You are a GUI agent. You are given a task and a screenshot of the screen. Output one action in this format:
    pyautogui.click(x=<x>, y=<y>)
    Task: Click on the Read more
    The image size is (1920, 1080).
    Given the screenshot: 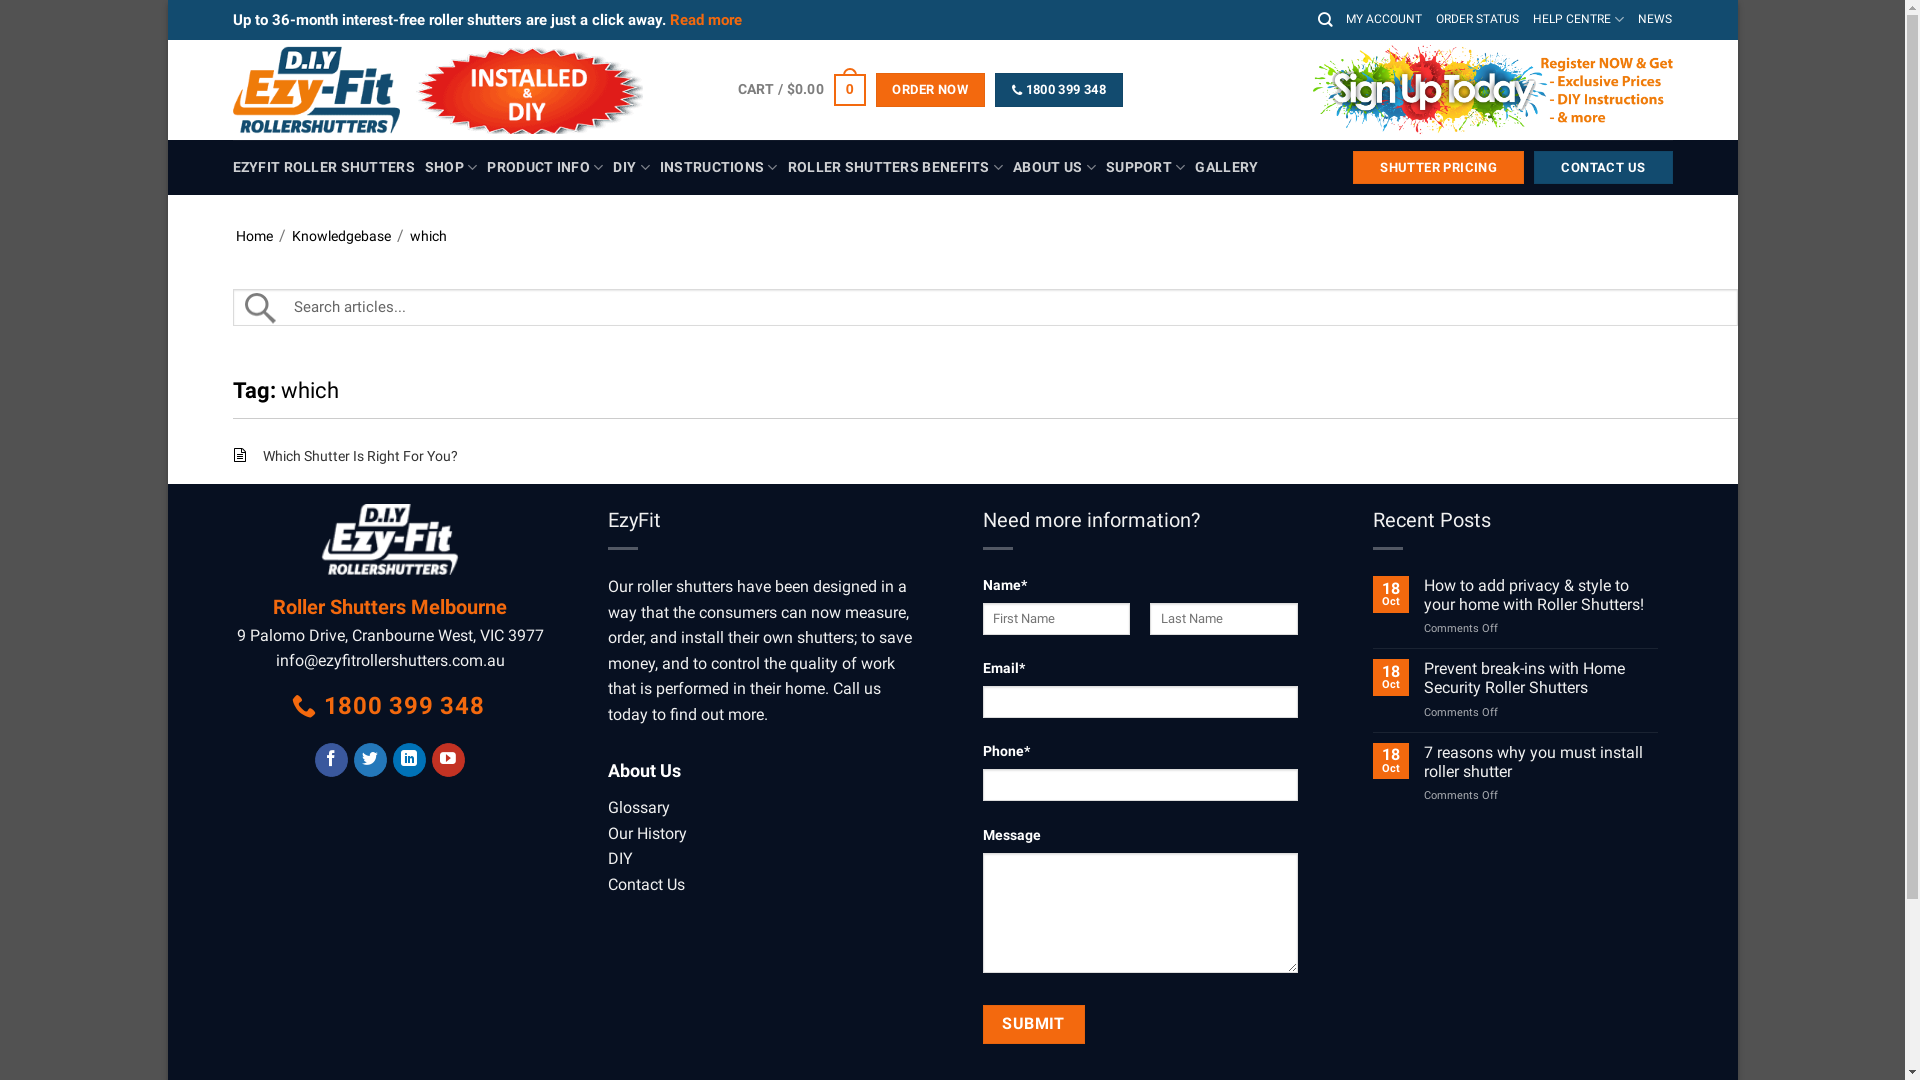 What is the action you would take?
    pyautogui.click(x=706, y=20)
    